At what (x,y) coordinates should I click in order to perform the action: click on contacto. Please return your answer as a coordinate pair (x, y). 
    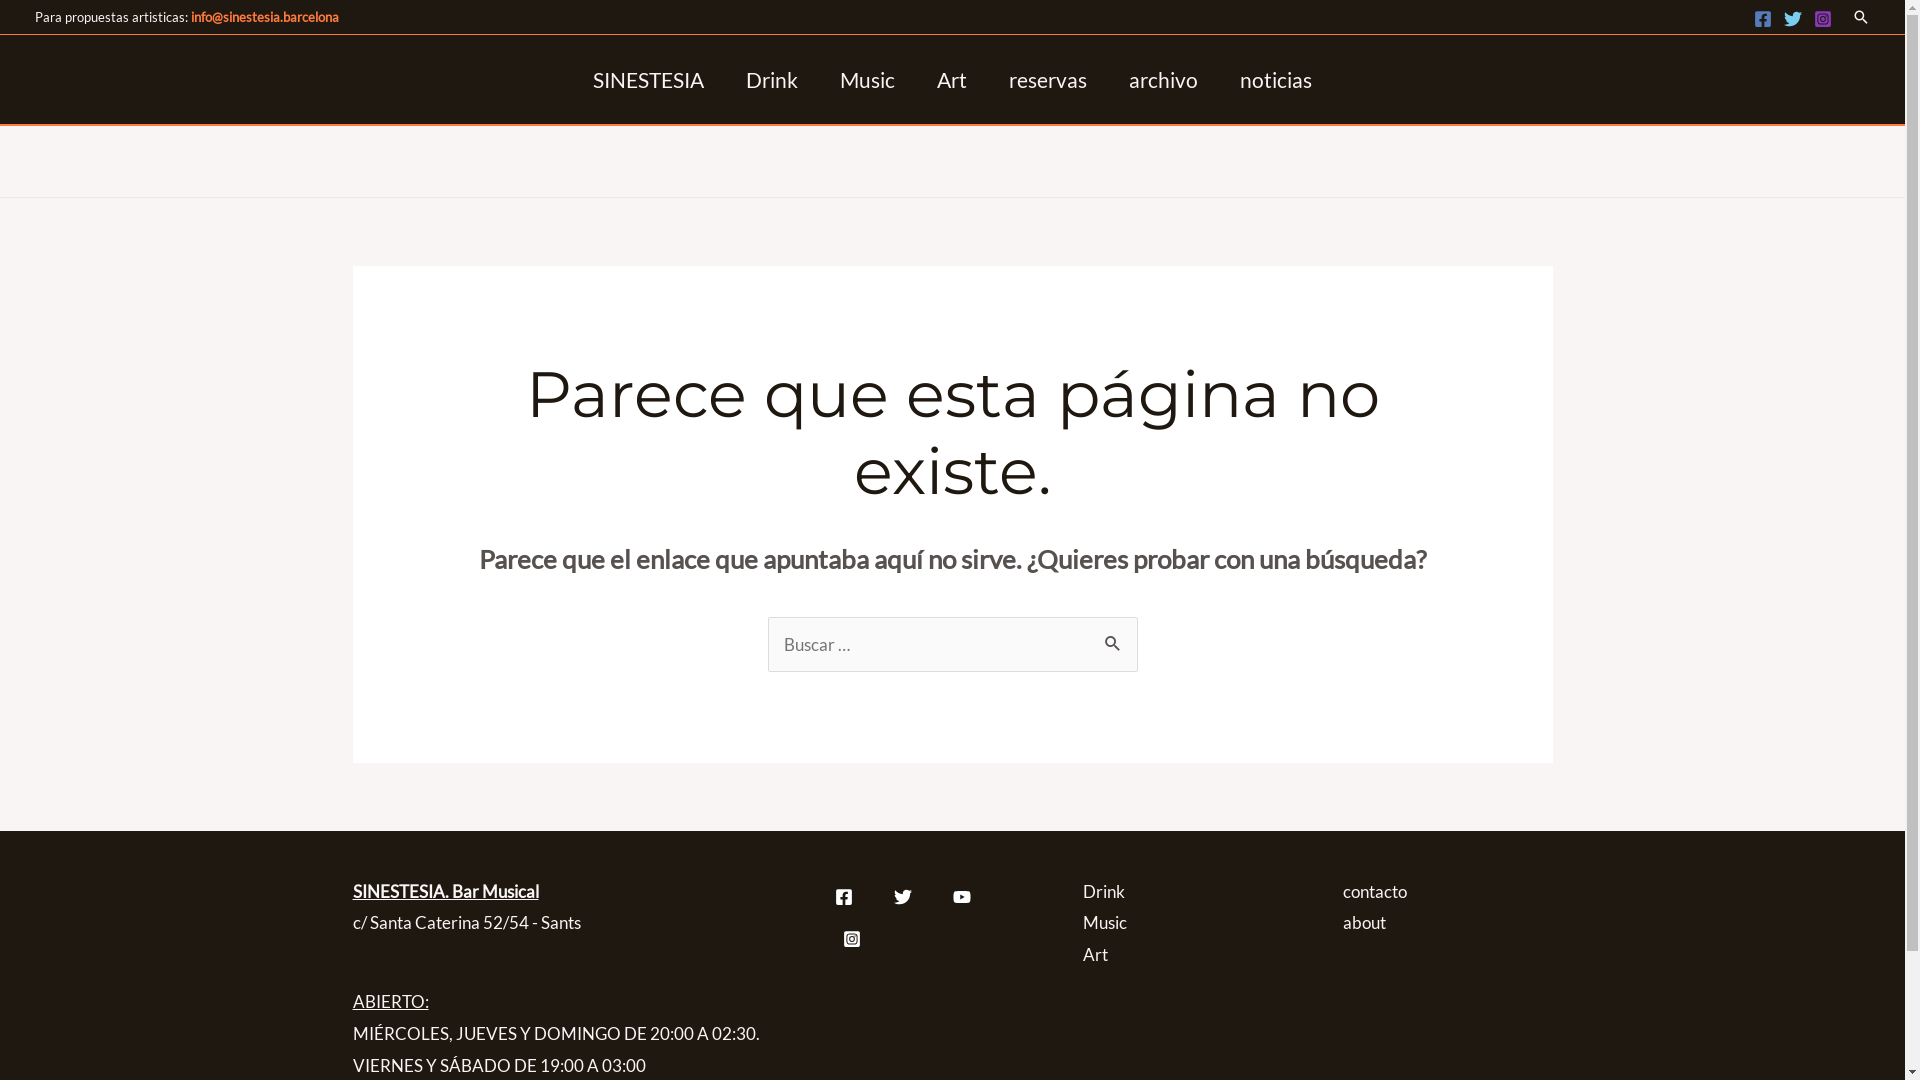
    Looking at the image, I should click on (1374, 892).